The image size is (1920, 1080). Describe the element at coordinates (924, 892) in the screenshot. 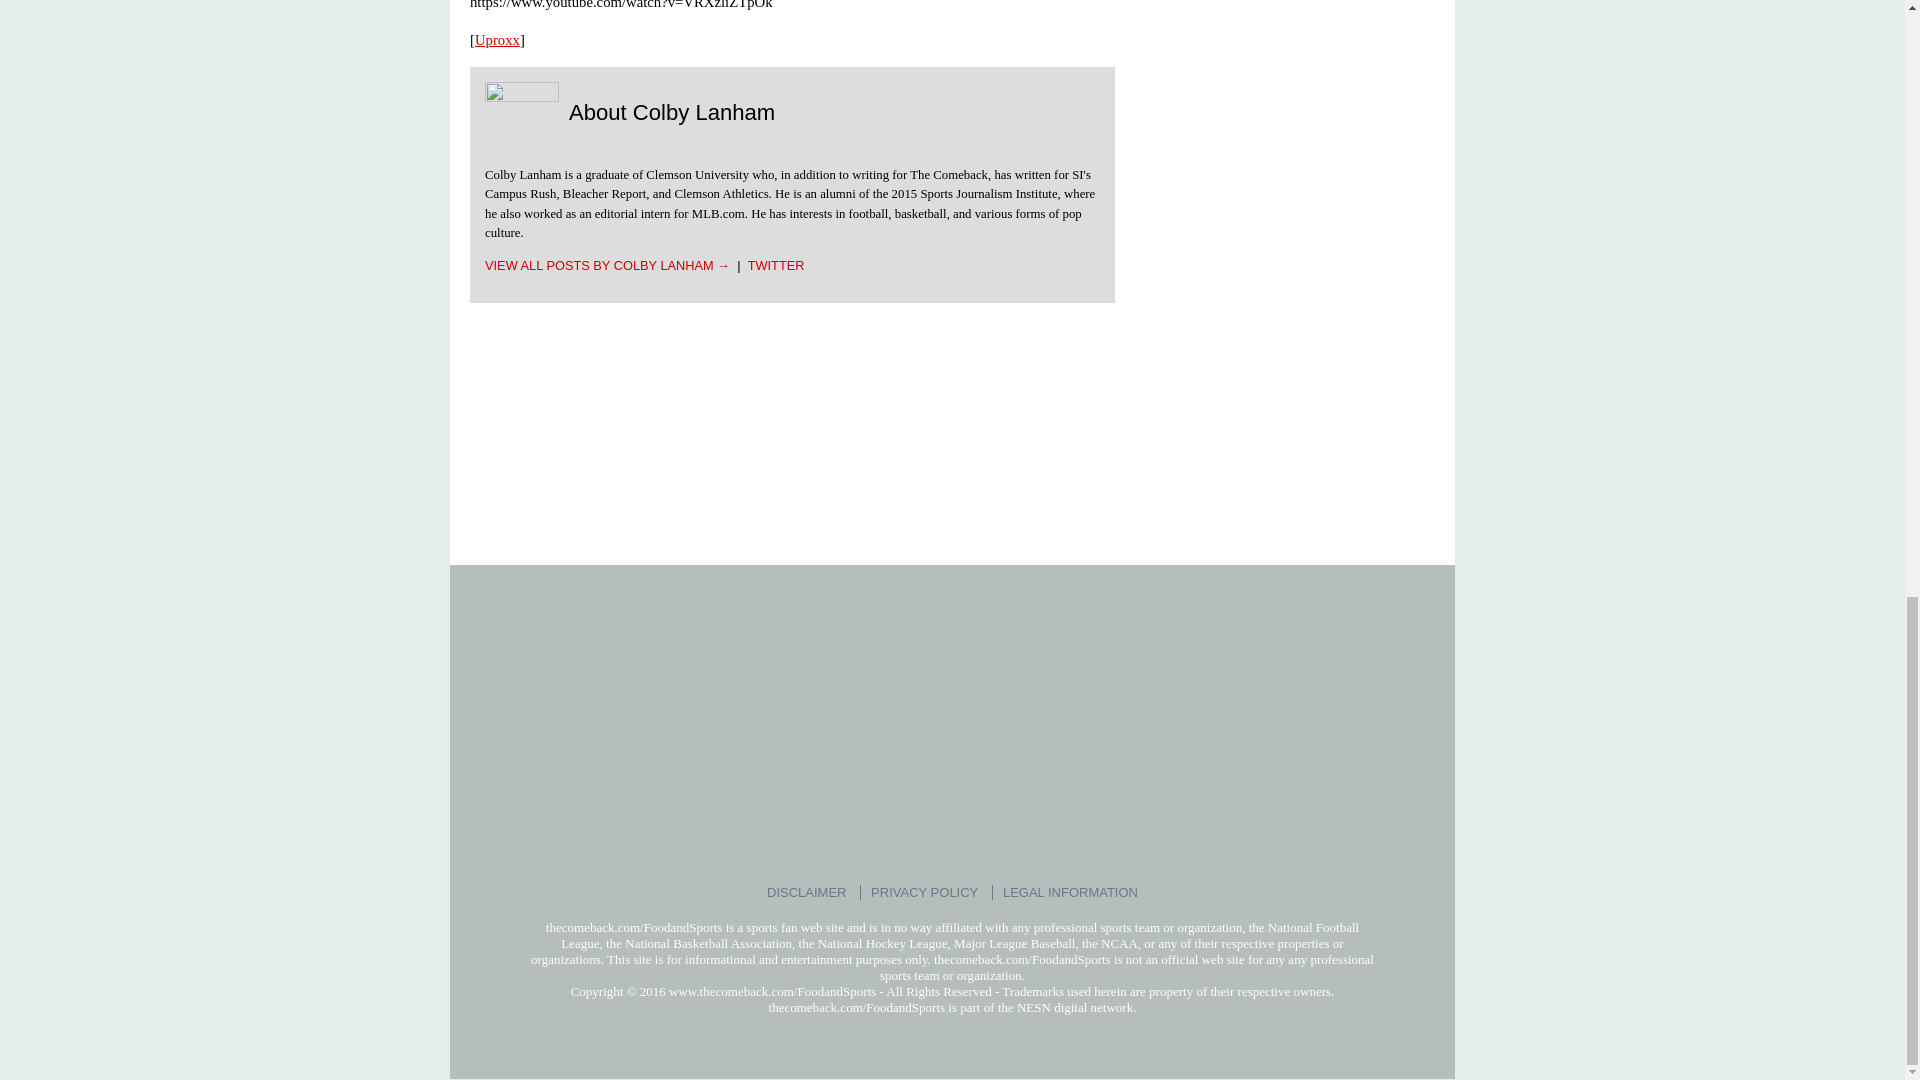

I see `PRIVACY POLICY` at that location.